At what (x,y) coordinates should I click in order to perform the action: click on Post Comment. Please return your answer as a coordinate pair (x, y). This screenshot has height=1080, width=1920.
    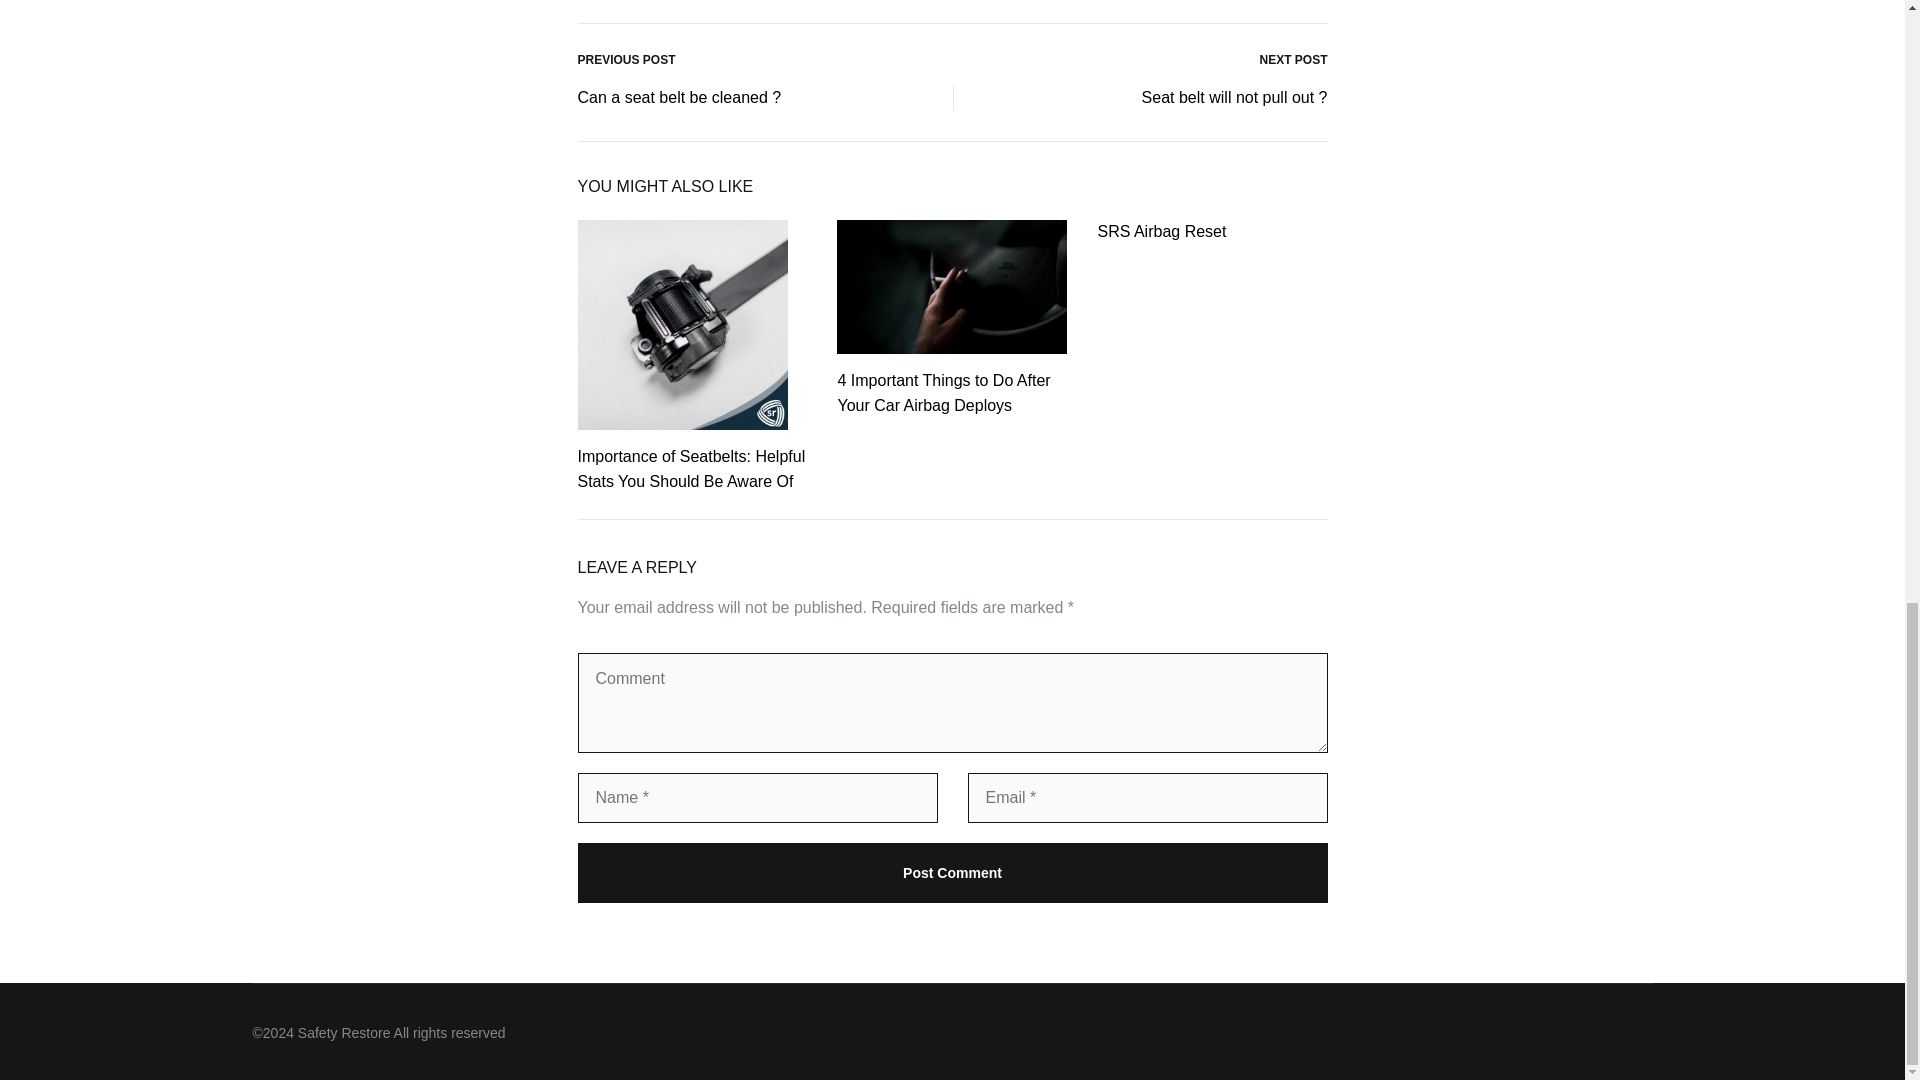
    Looking at the image, I should click on (952, 872).